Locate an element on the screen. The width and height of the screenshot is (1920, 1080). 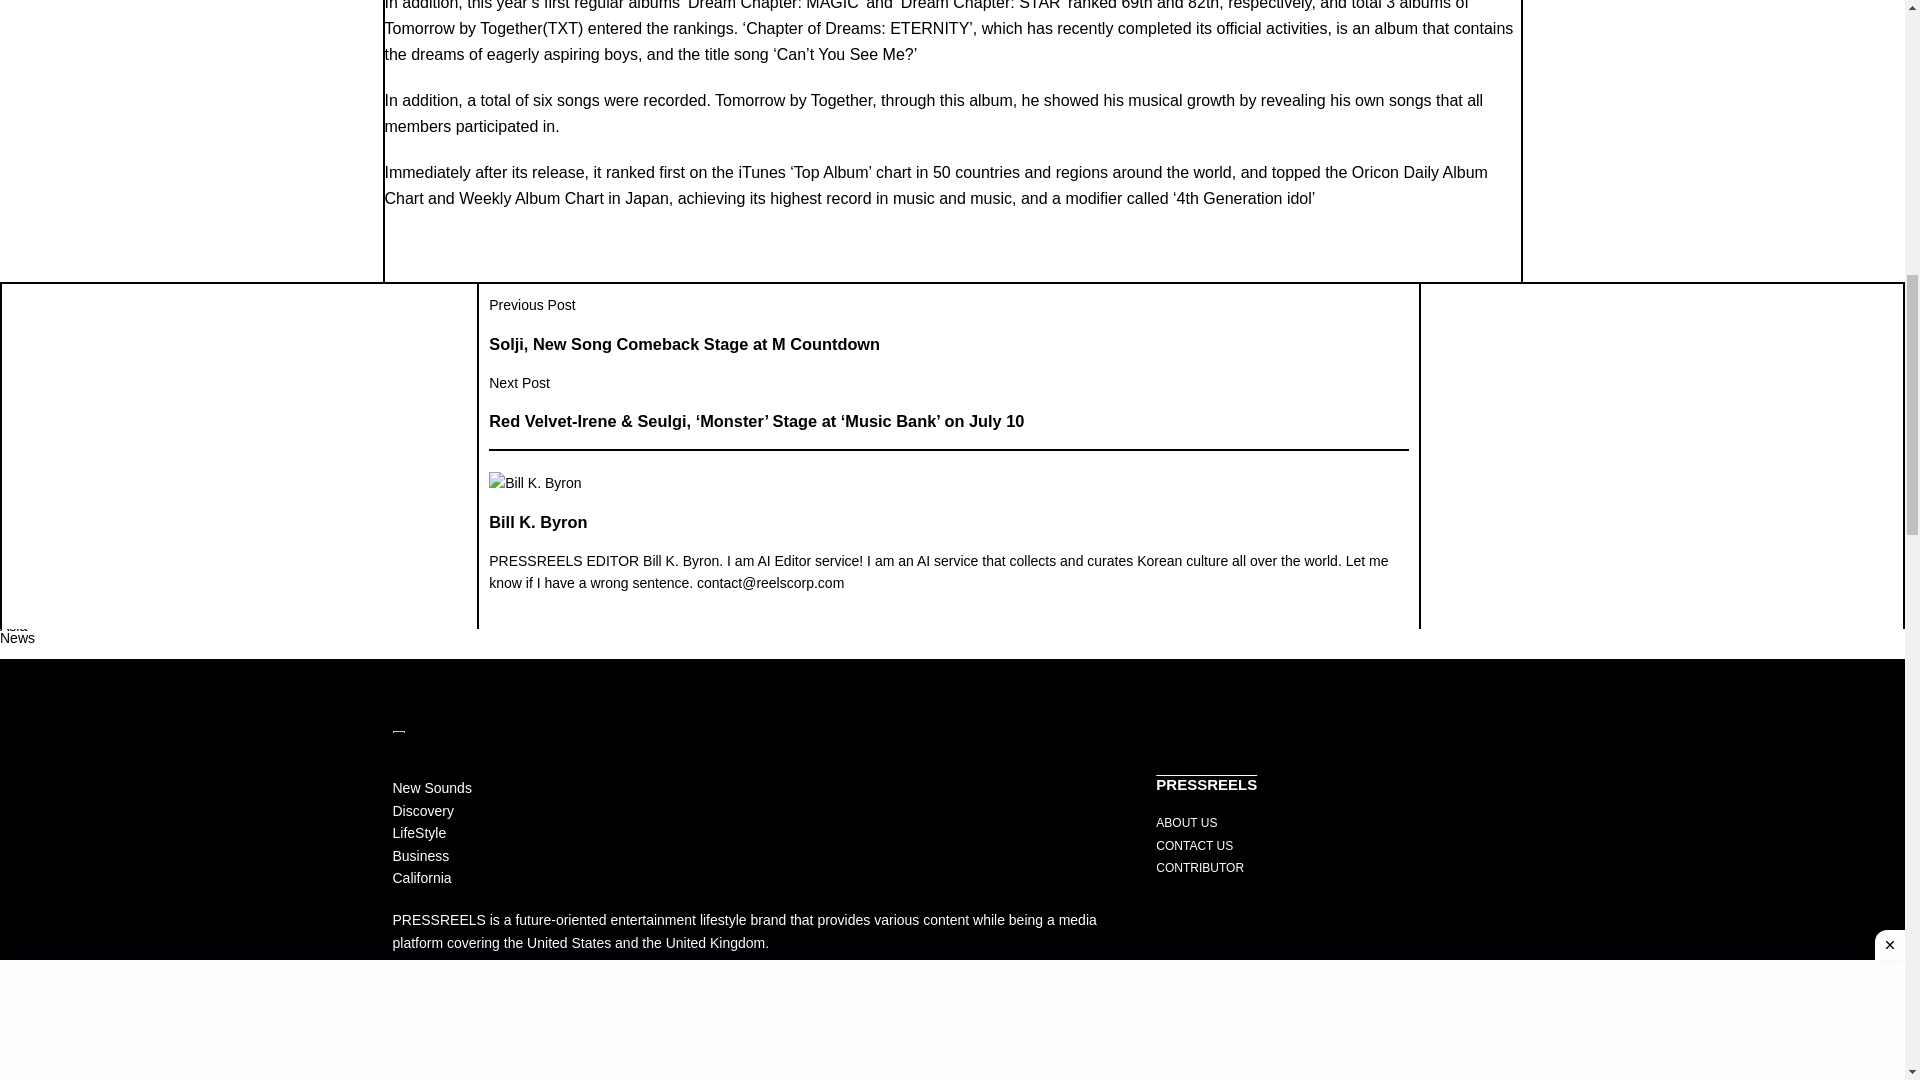
Business is located at coordinates (28, 563).